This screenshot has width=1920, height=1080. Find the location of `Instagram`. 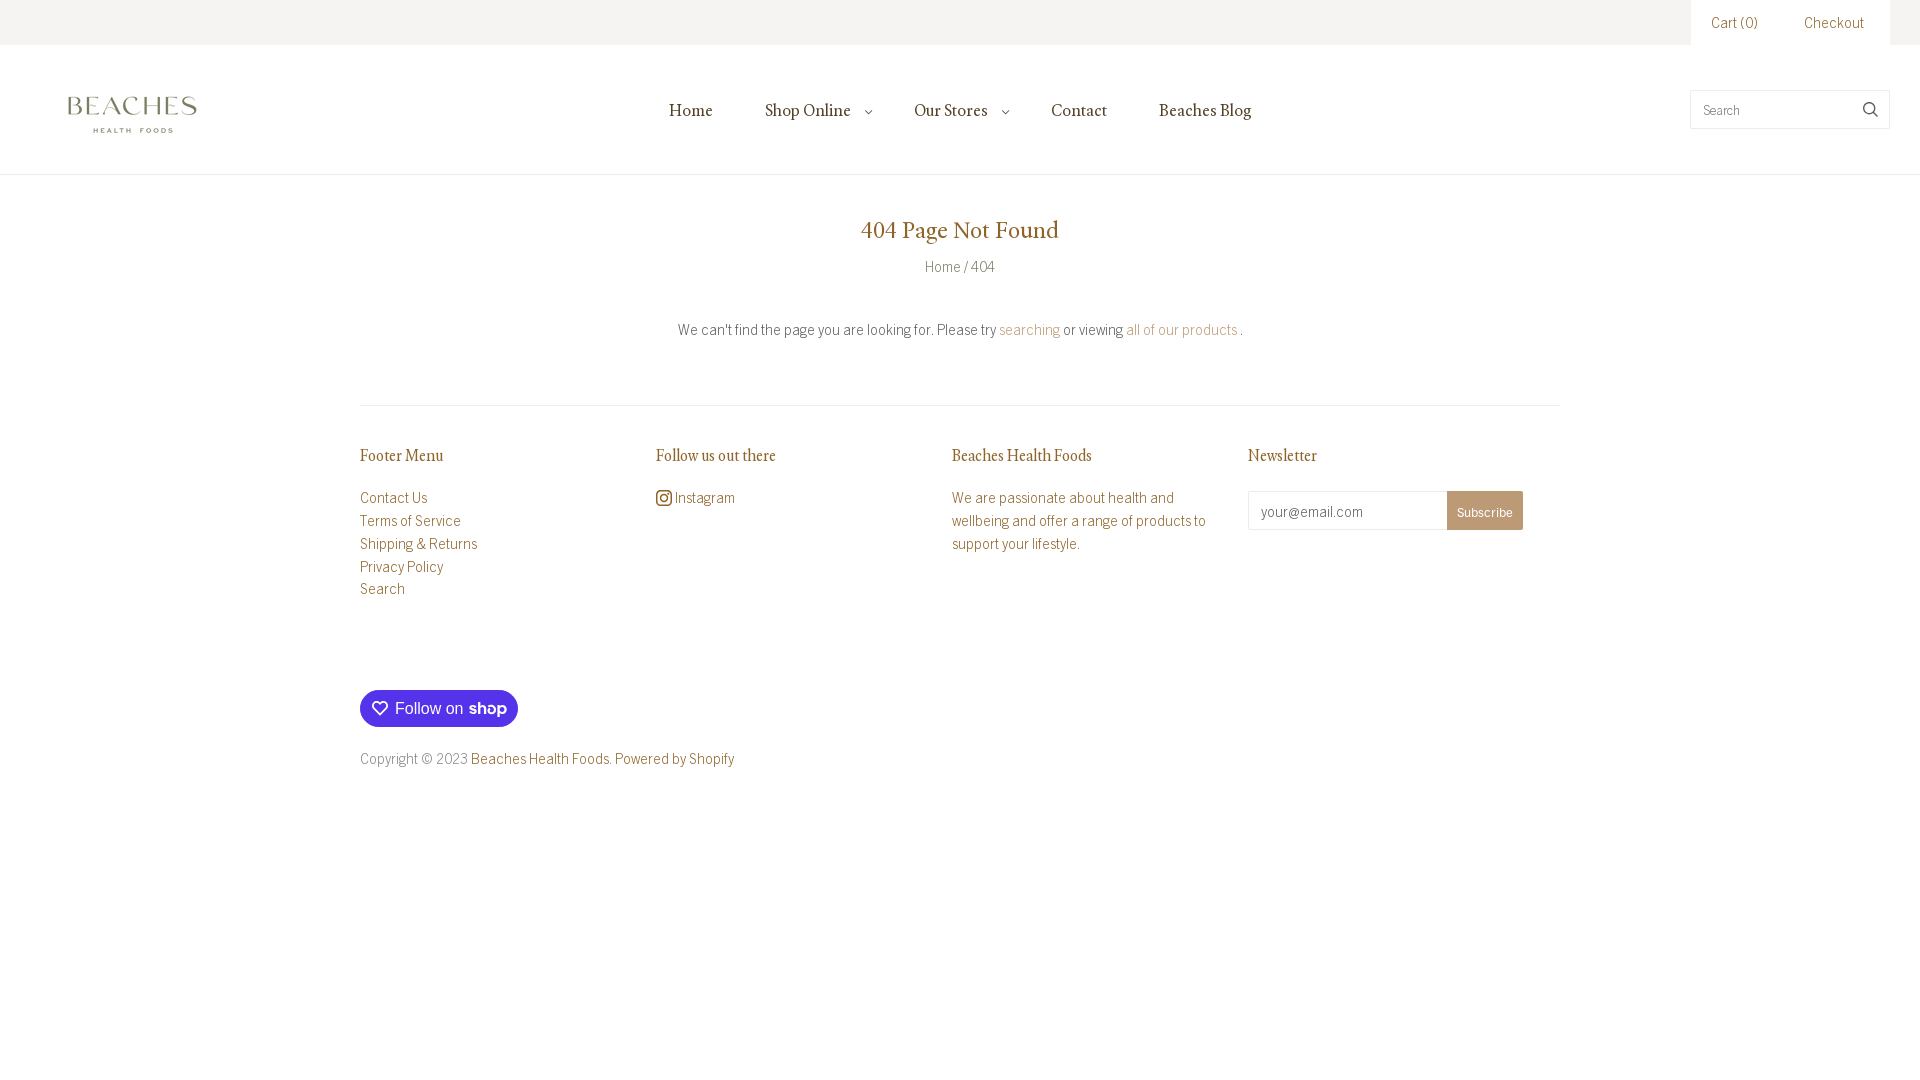

Instagram is located at coordinates (696, 497).